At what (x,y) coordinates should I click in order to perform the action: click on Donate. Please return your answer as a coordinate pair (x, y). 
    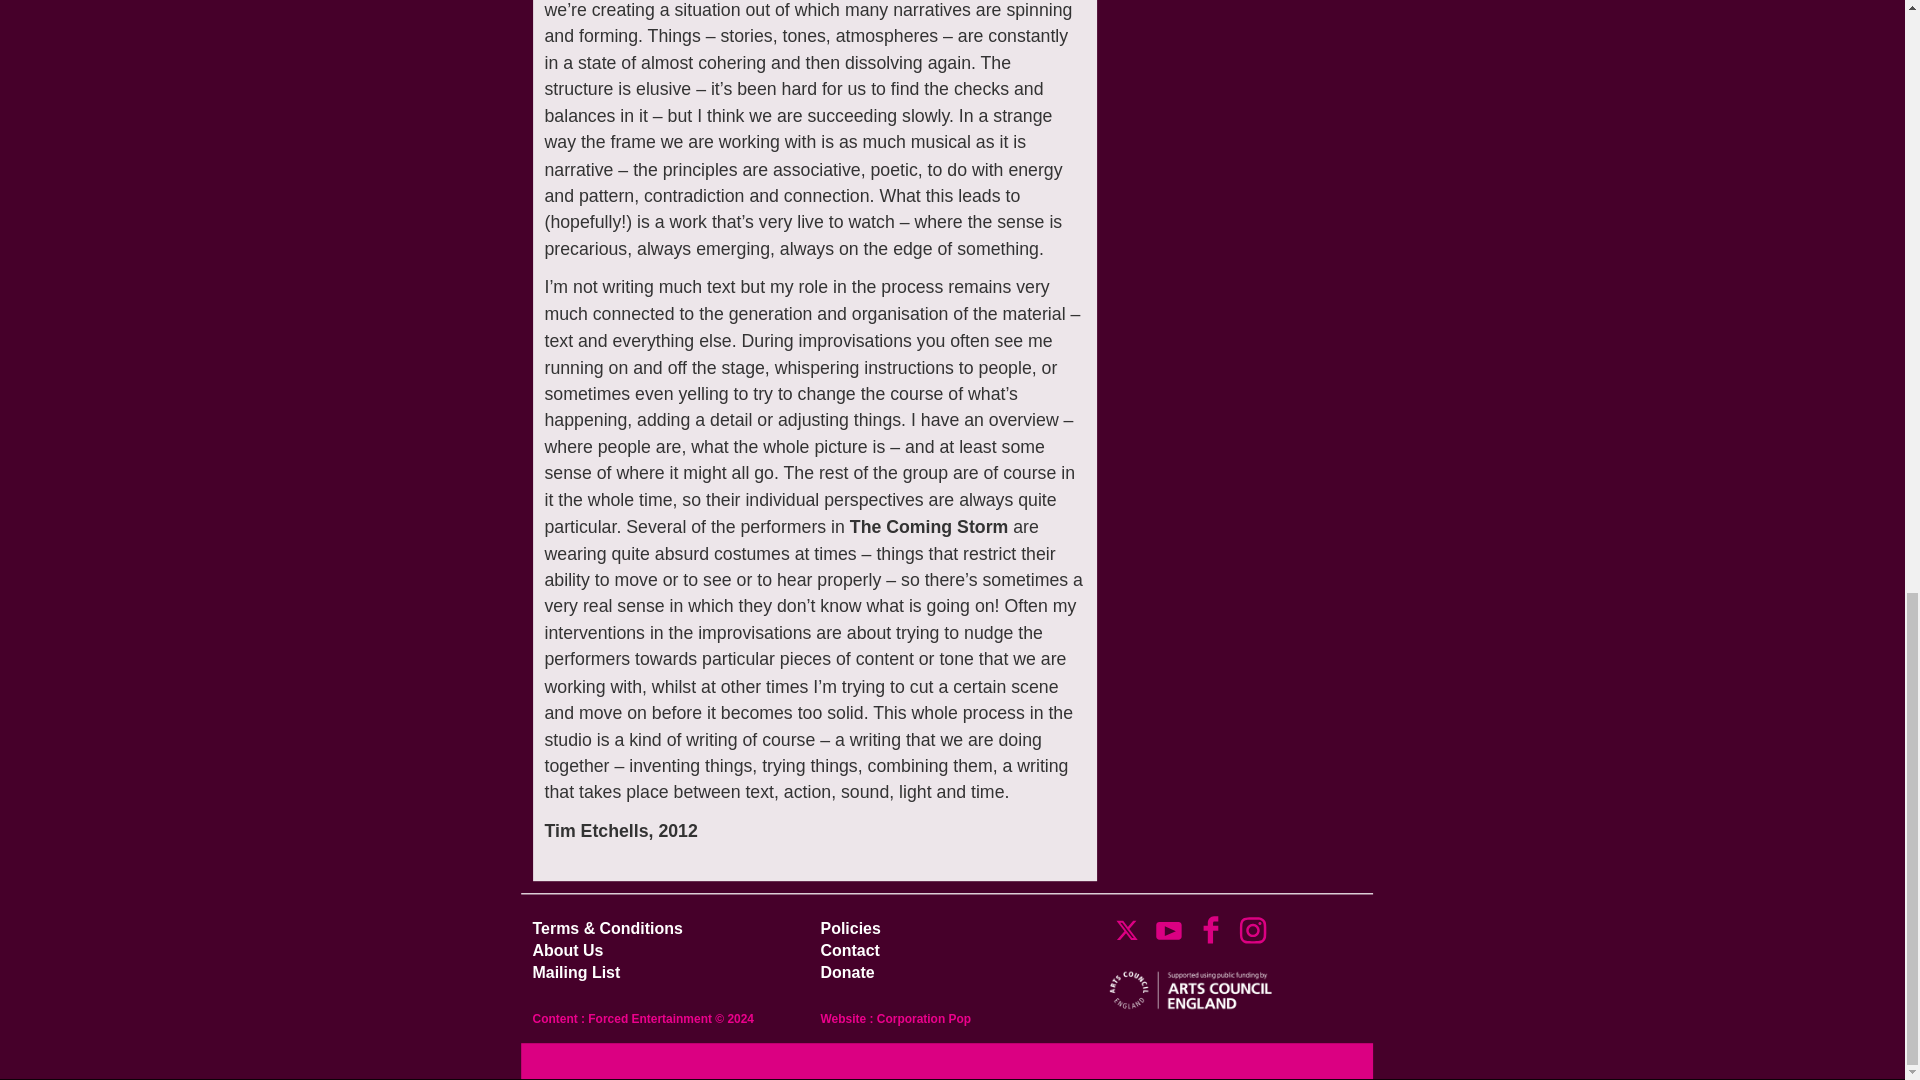
    Looking at the image, I should click on (561, 948).